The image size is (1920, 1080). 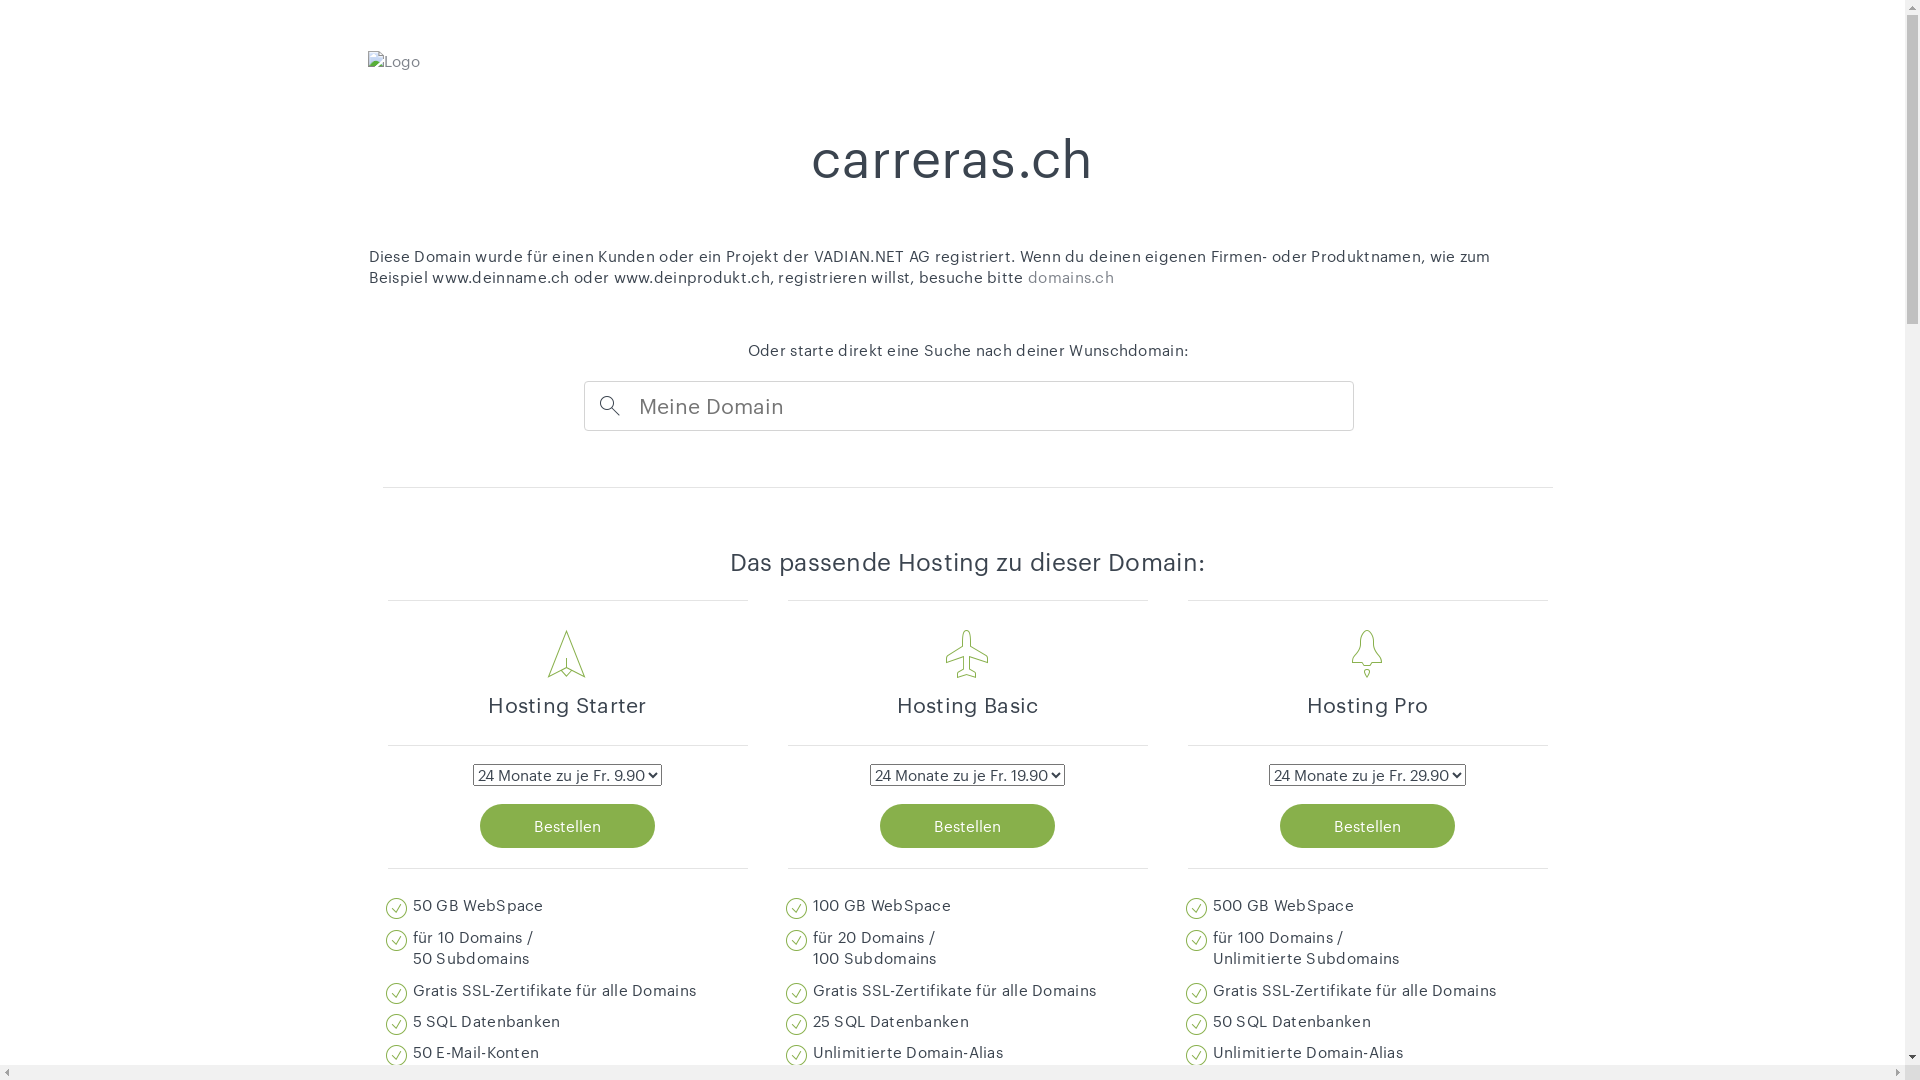 I want to click on domains.ch, so click(x=1071, y=277).